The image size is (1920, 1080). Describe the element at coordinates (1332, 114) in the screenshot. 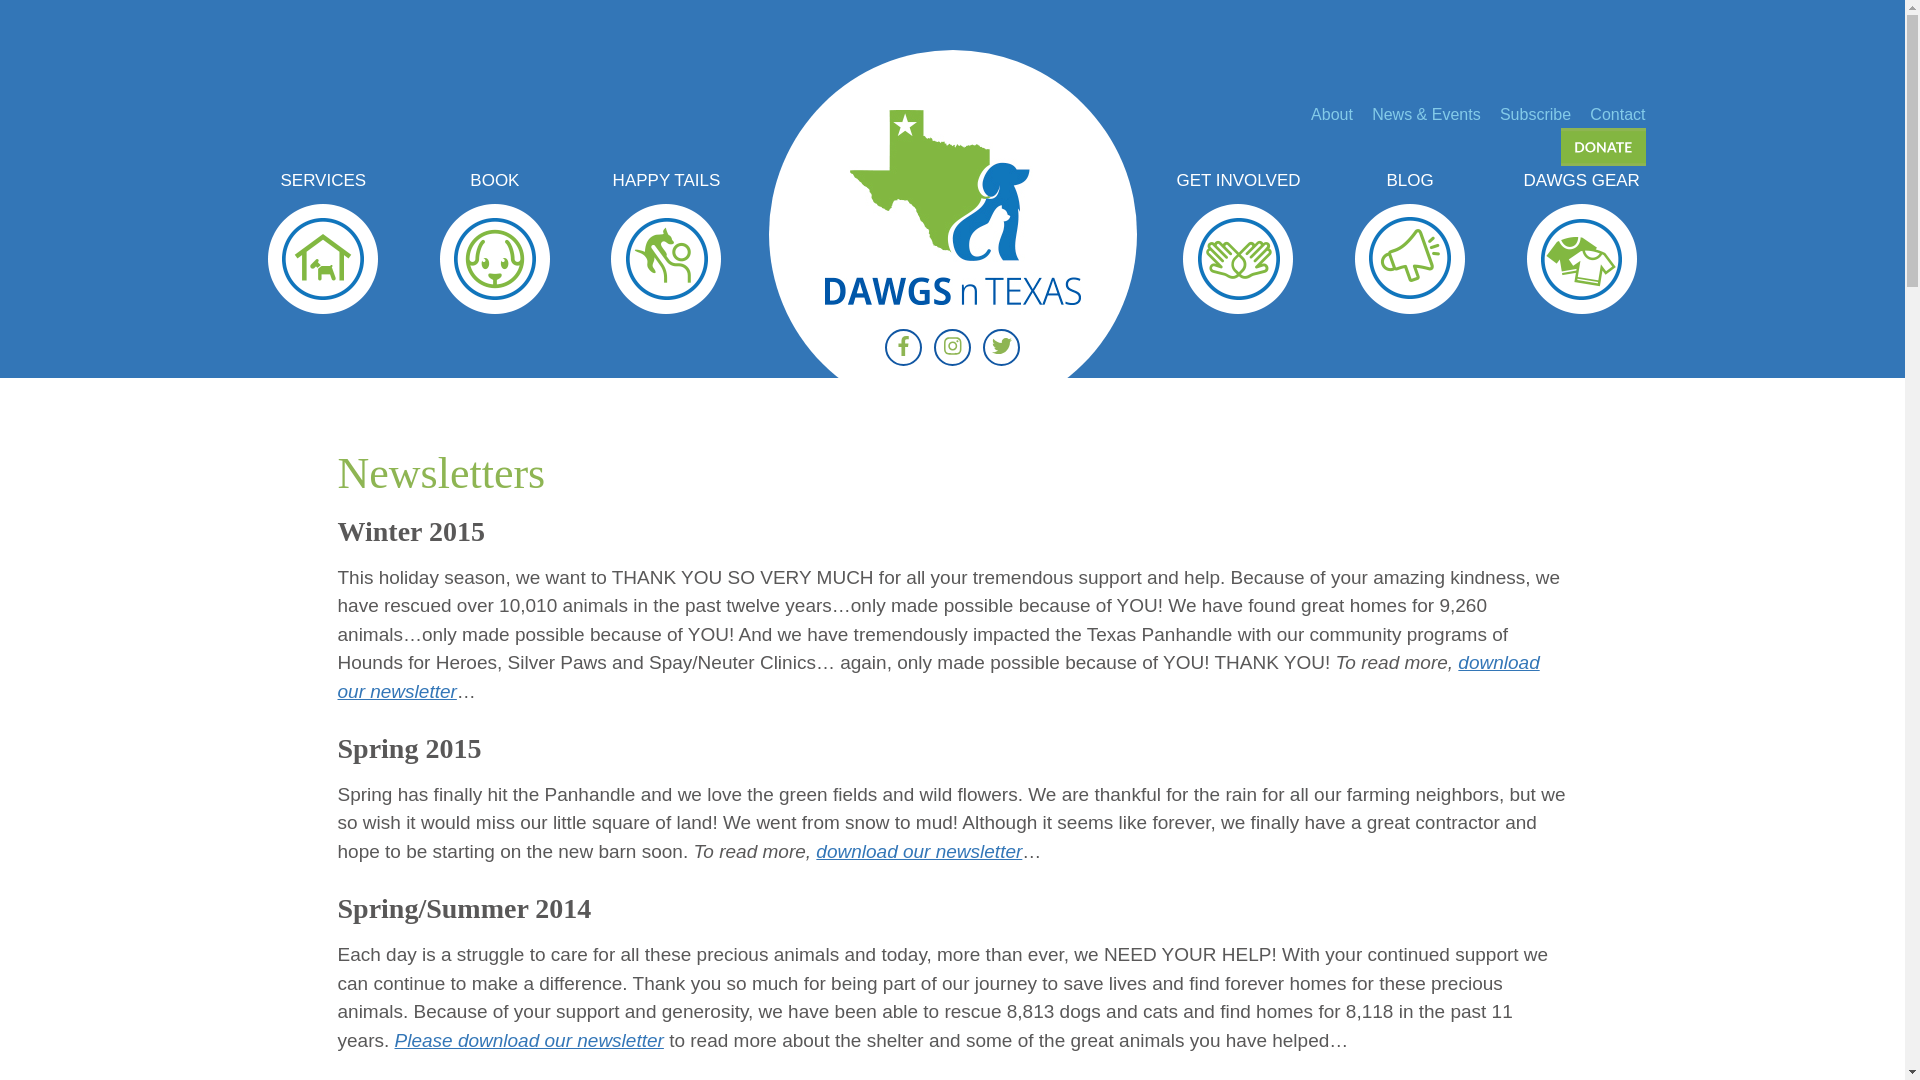

I see `About` at that location.